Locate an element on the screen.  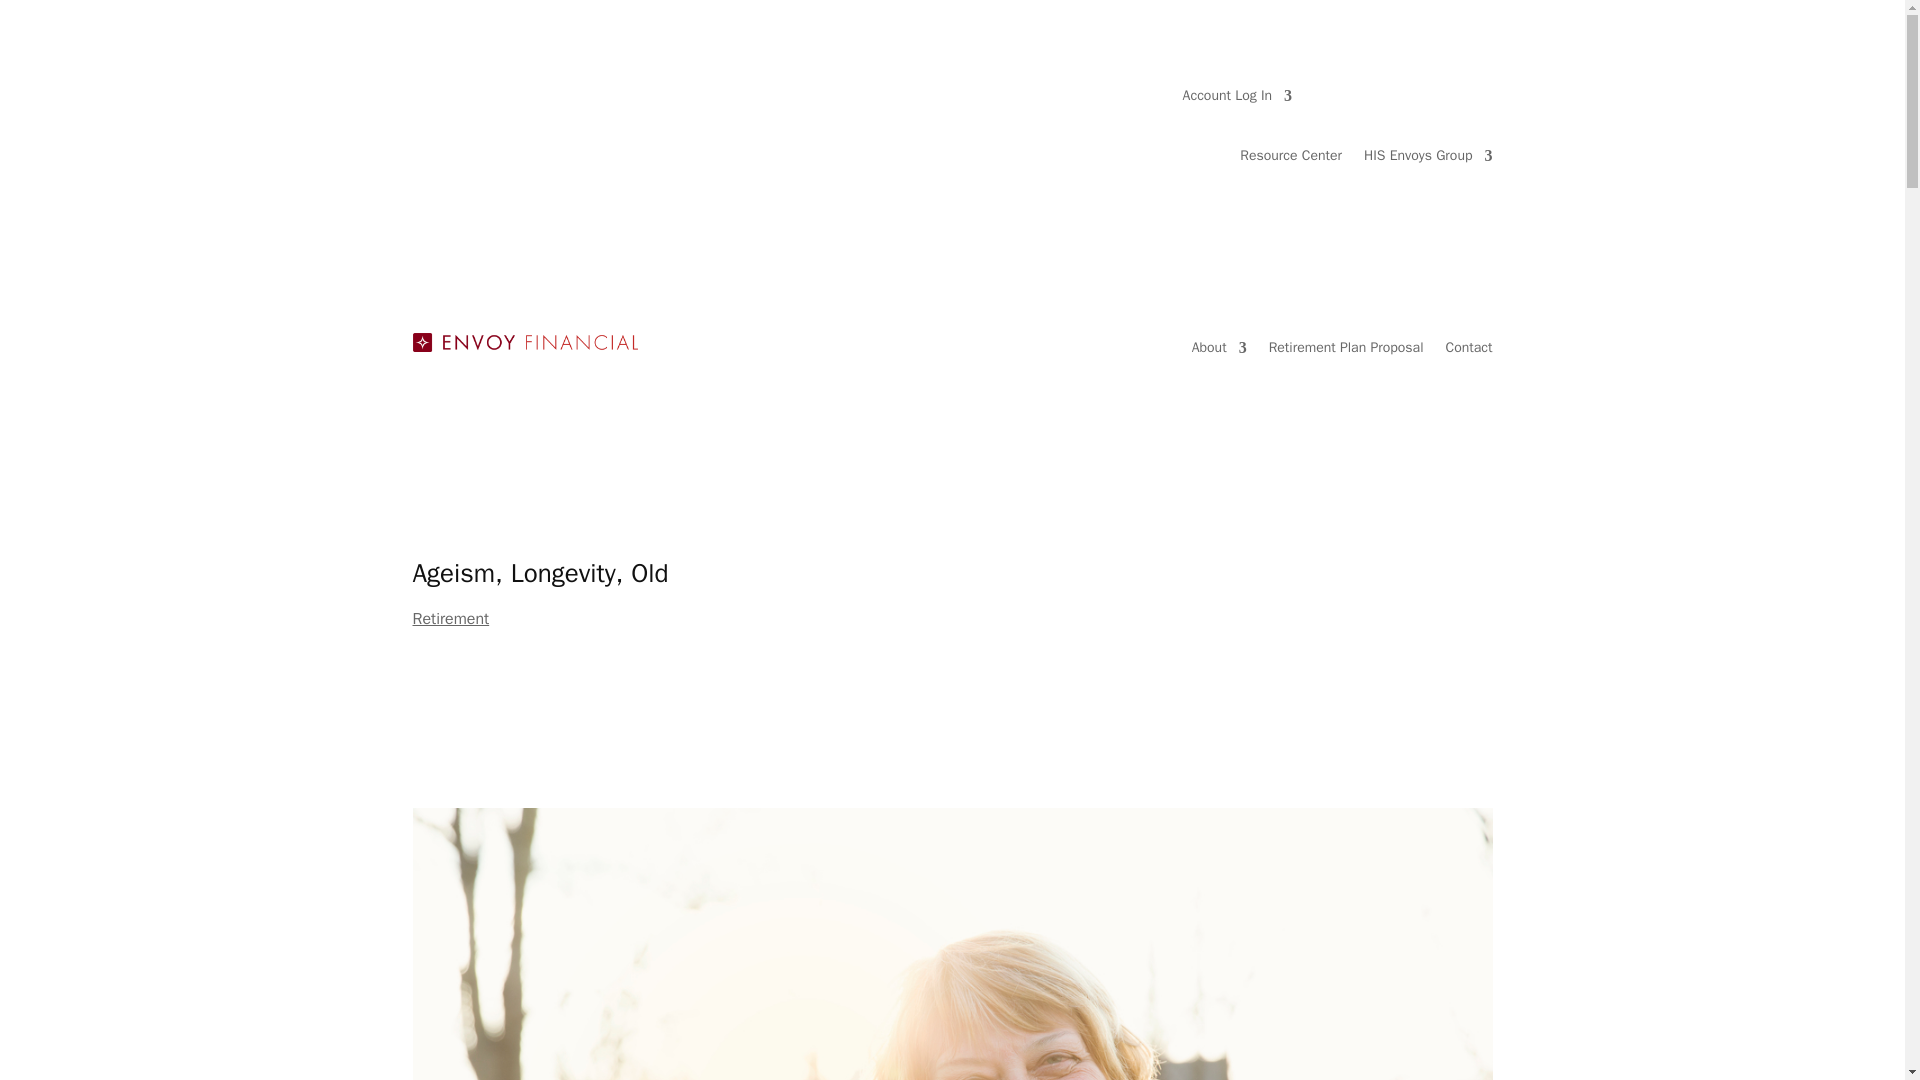
Resource Center is located at coordinates (1291, 160).